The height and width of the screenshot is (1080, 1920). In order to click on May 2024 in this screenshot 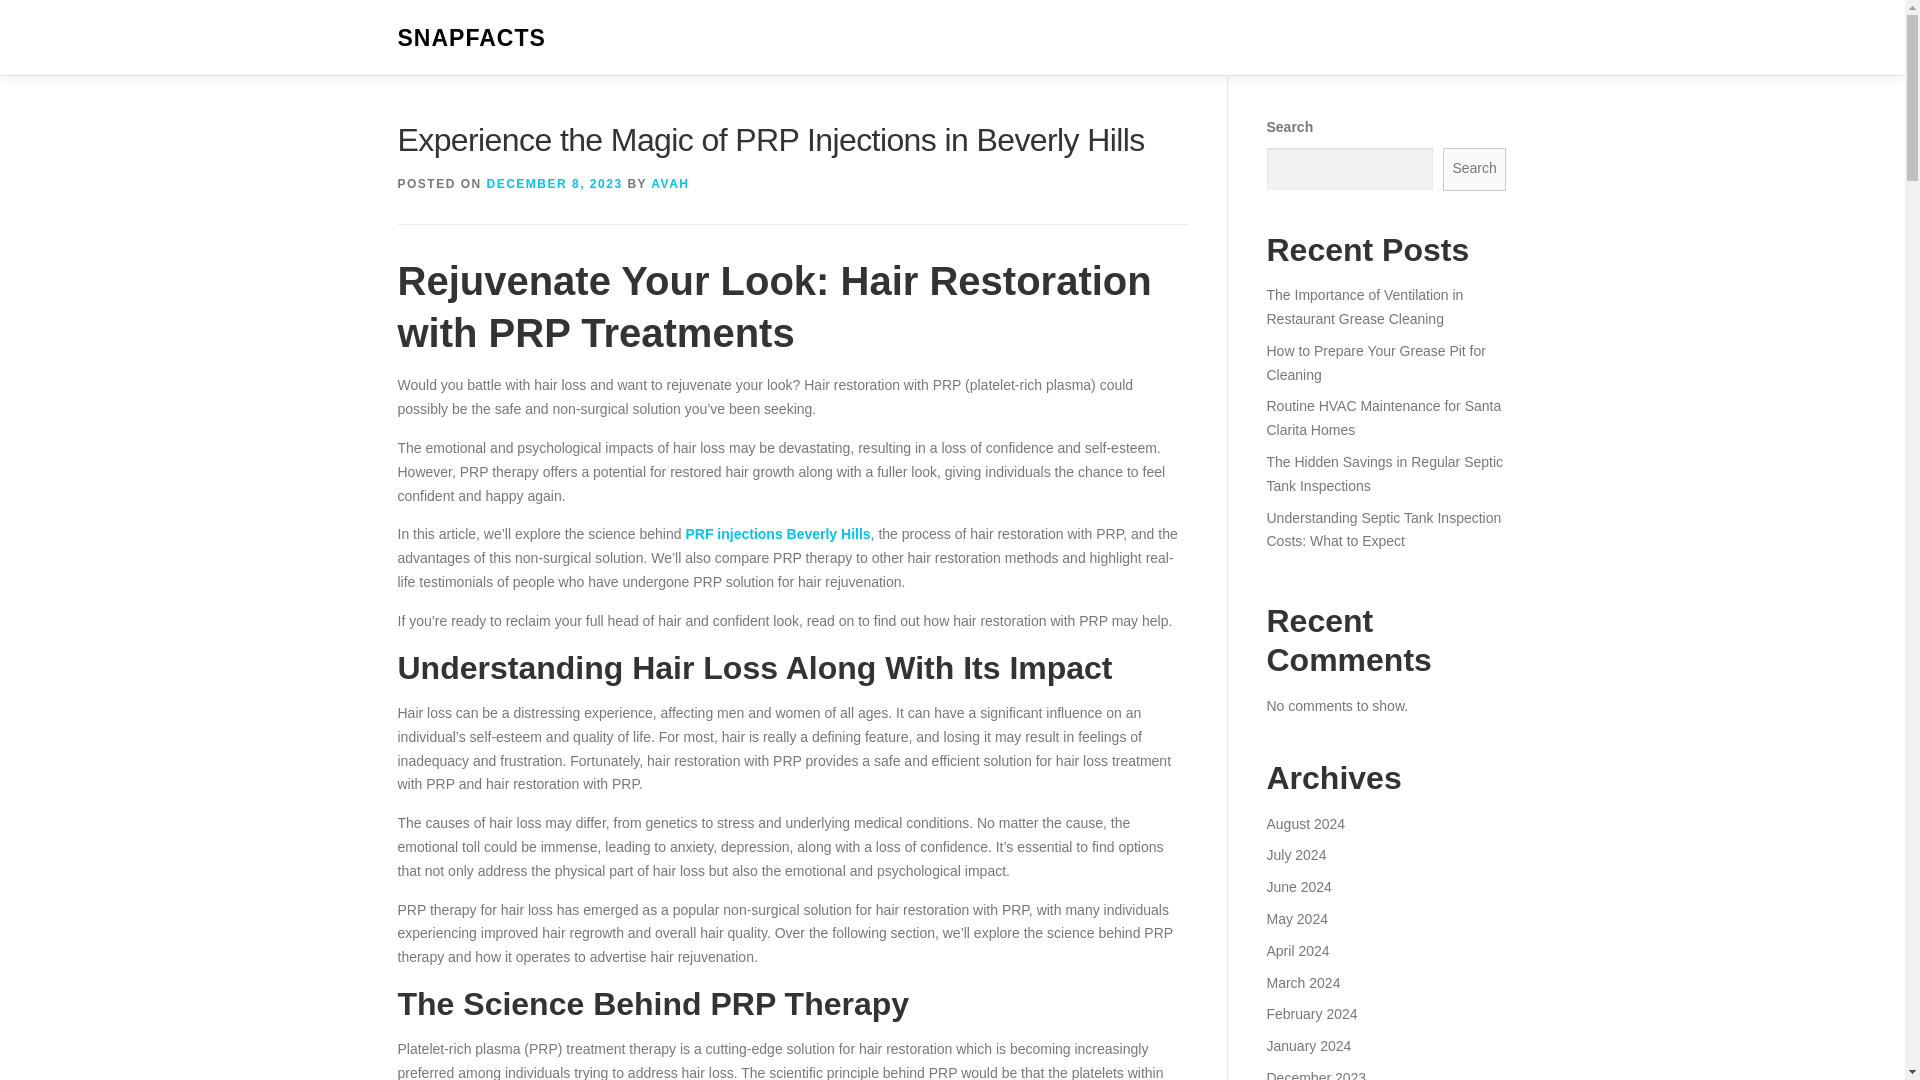, I will do `click(1296, 918)`.